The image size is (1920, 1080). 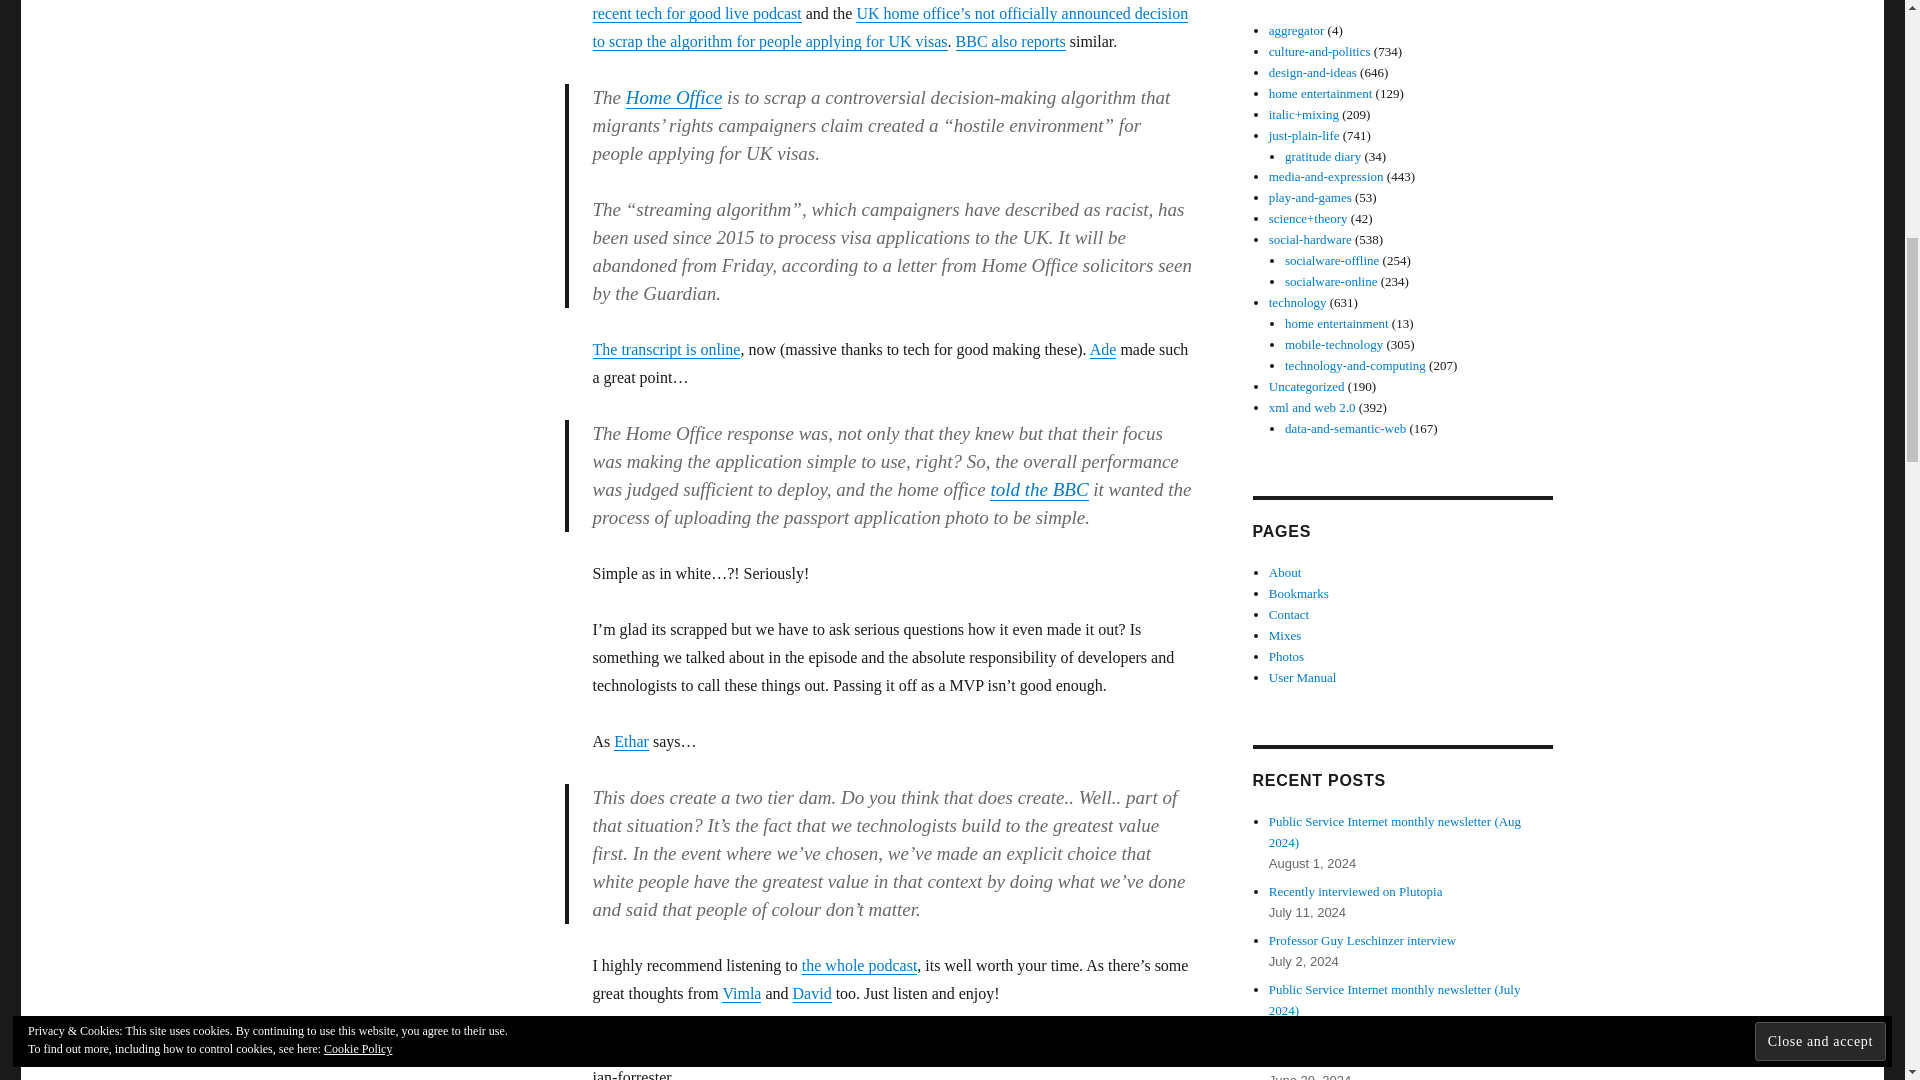 I want to click on BBC also reports, so click(x=1010, y=41).